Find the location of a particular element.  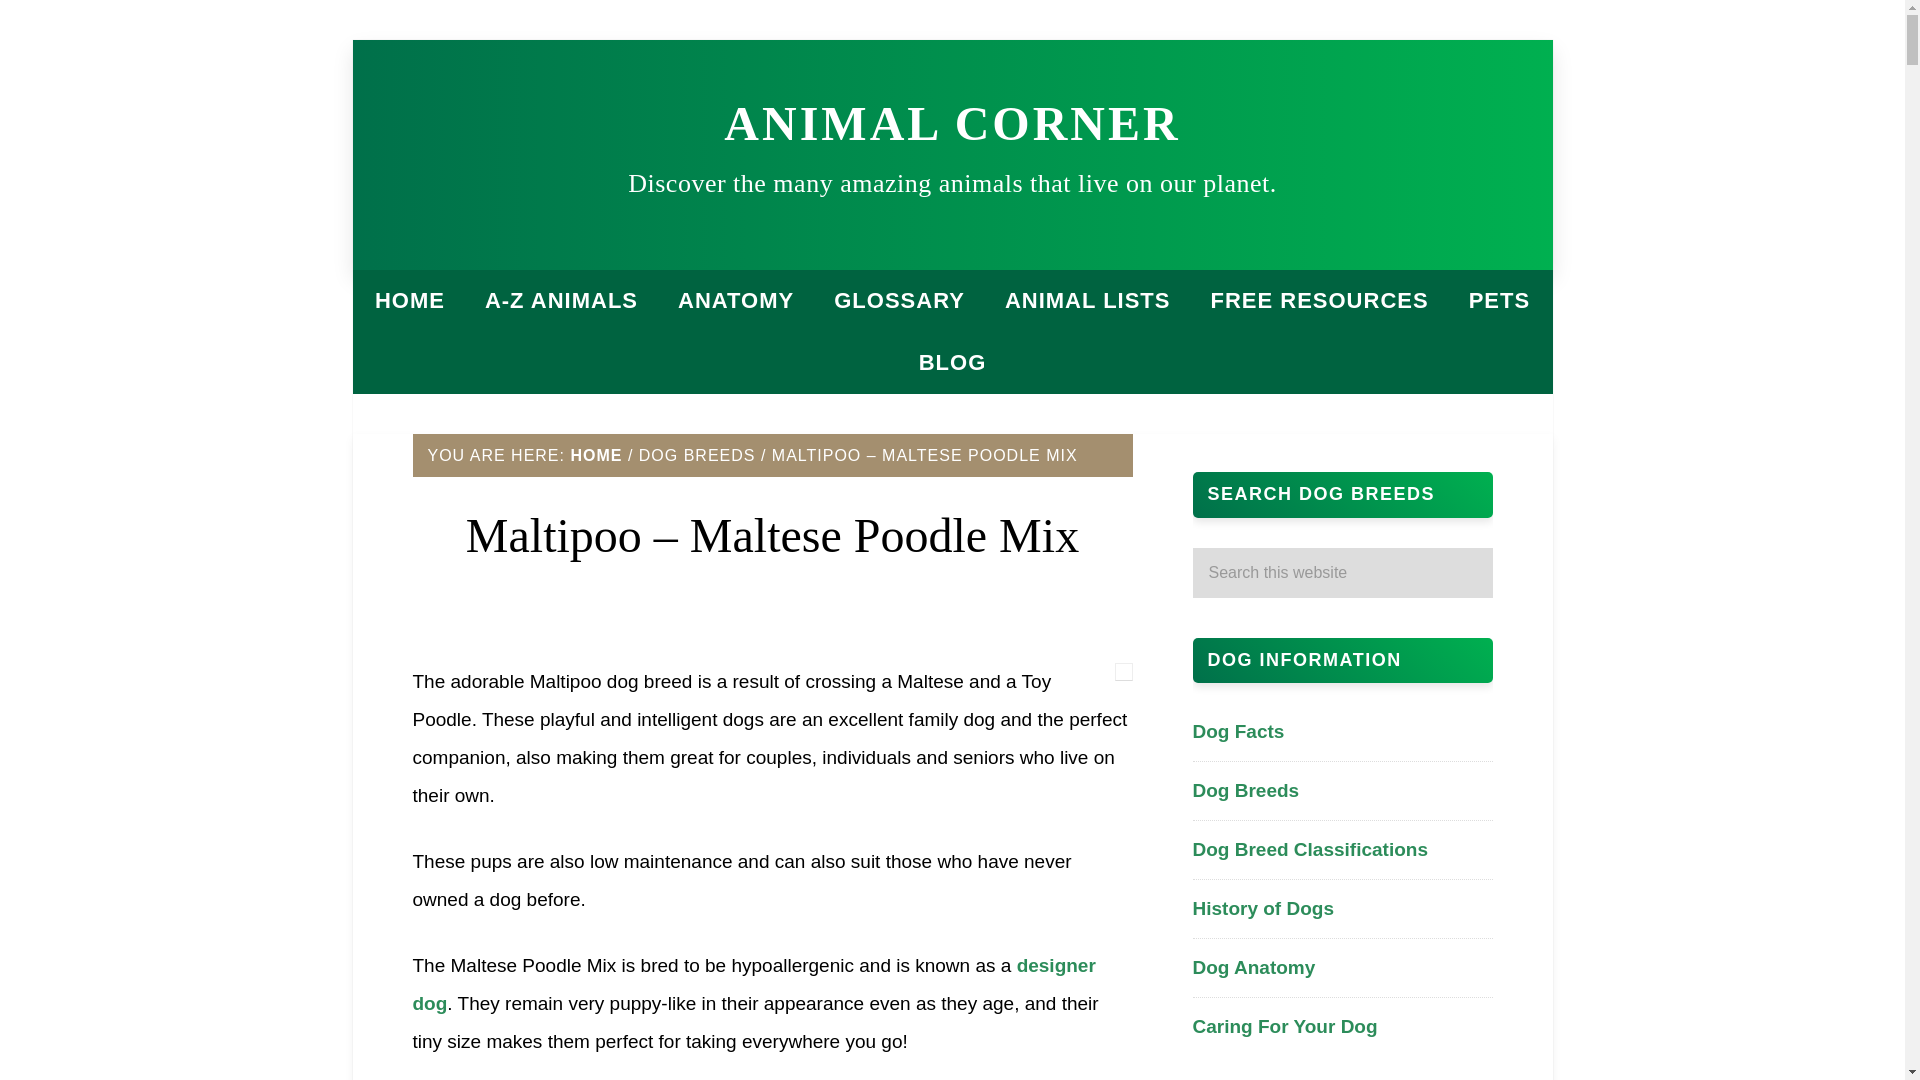

Dog Breed Classifications is located at coordinates (1309, 849).